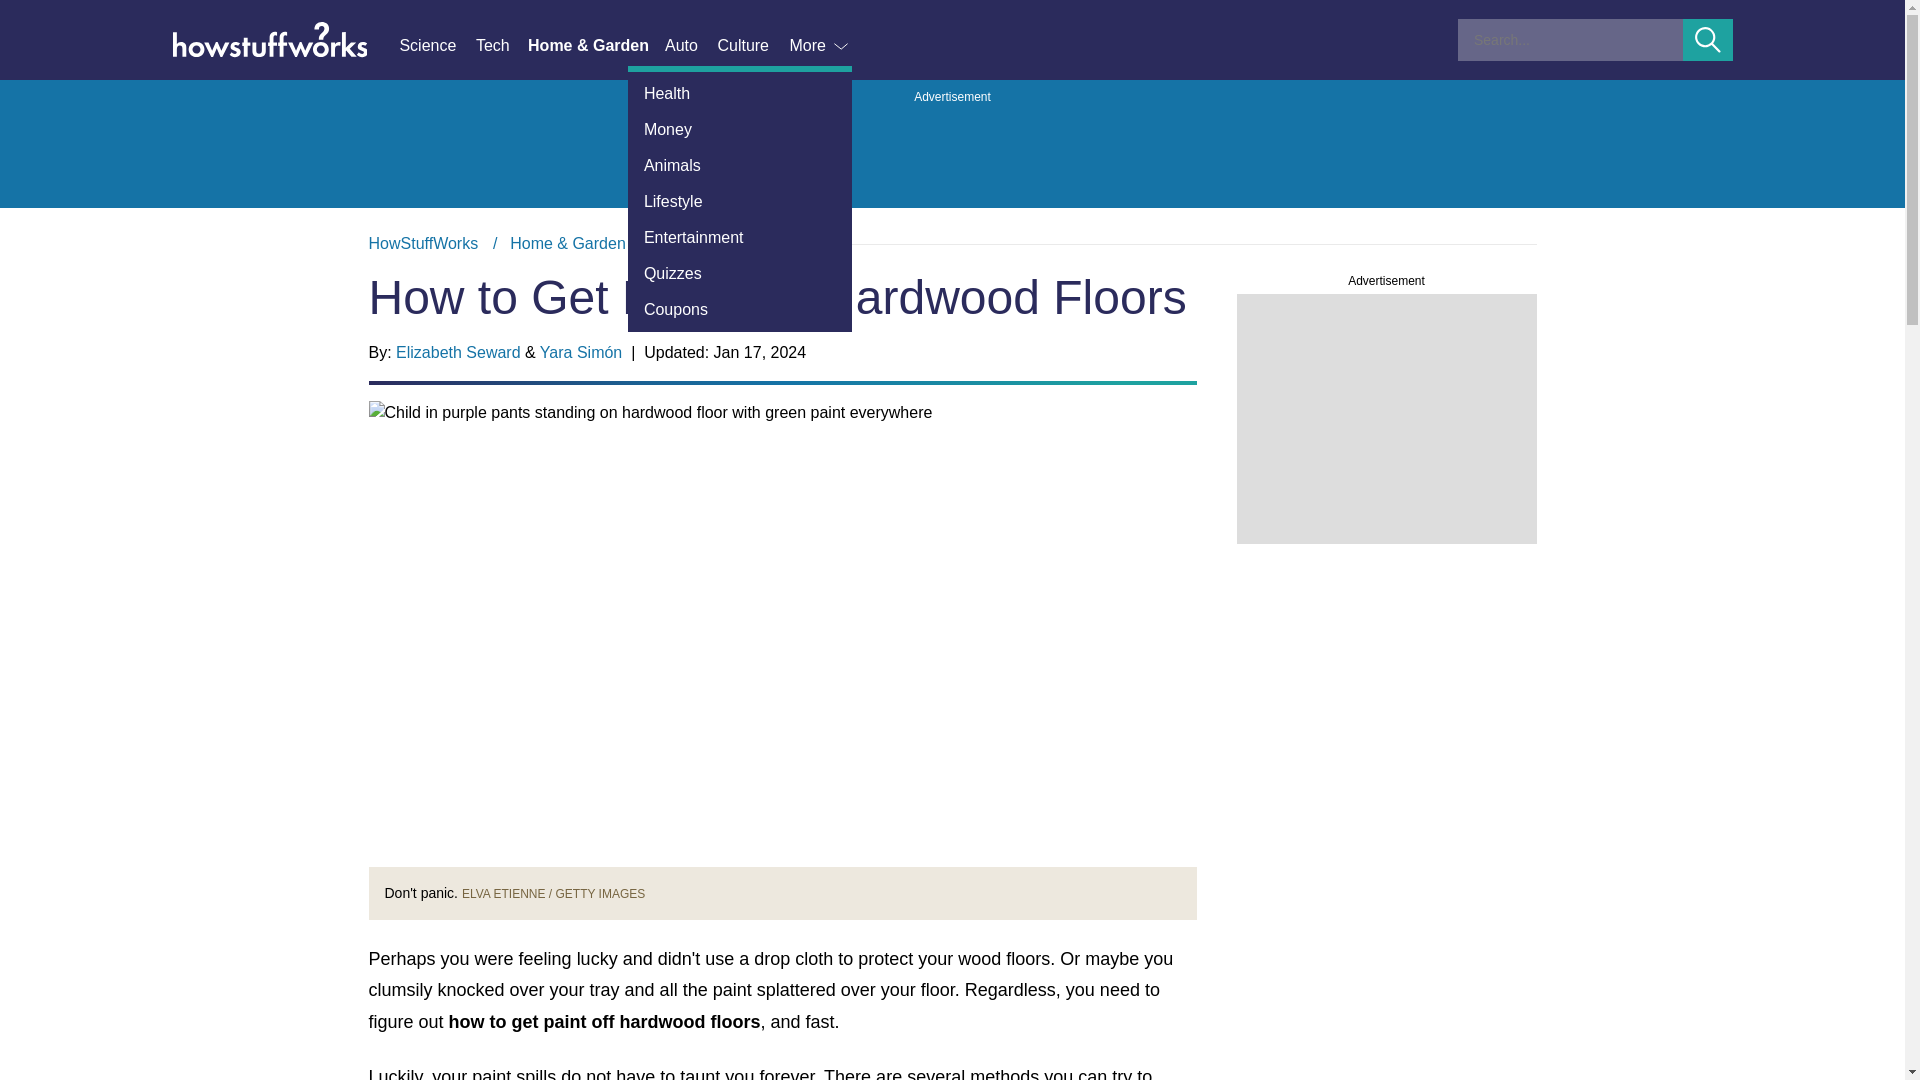 The height and width of the screenshot is (1080, 1920). Describe the element at coordinates (740, 238) in the screenshot. I see `Entertainment` at that location.